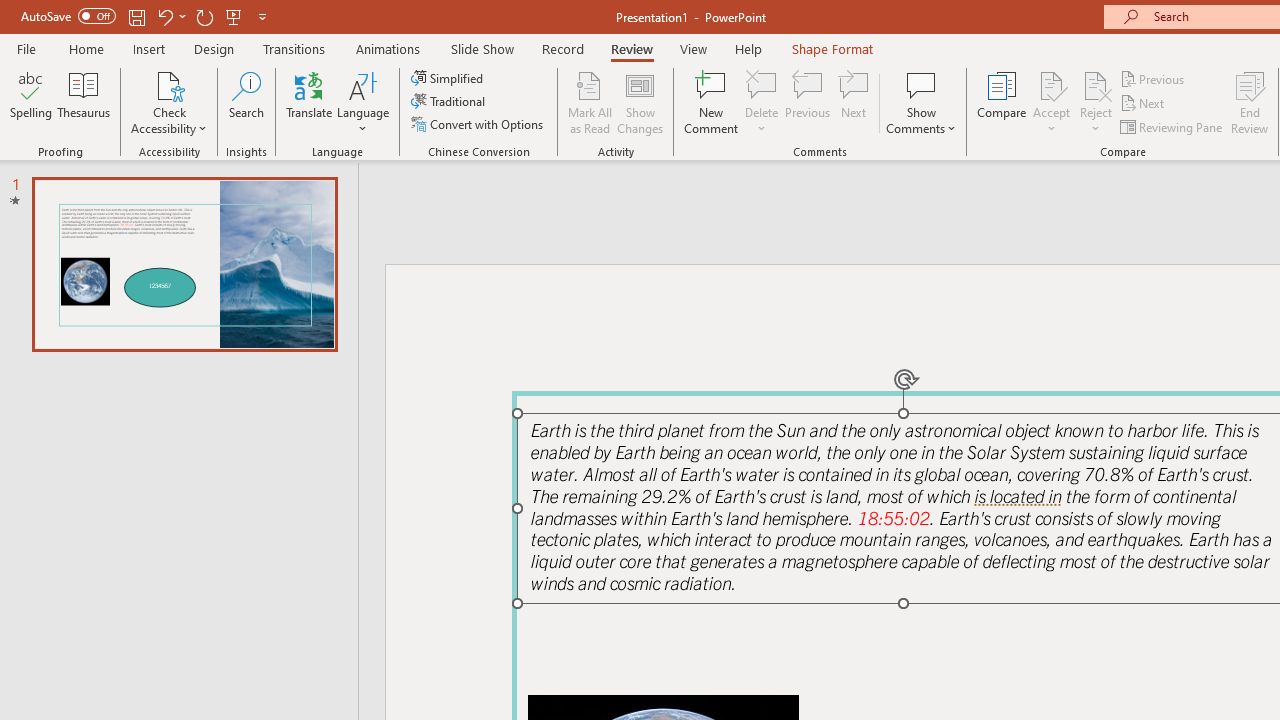  What do you see at coordinates (1250, 102) in the screenshot?
I see `End Review` at bounding box center [1250, 102].